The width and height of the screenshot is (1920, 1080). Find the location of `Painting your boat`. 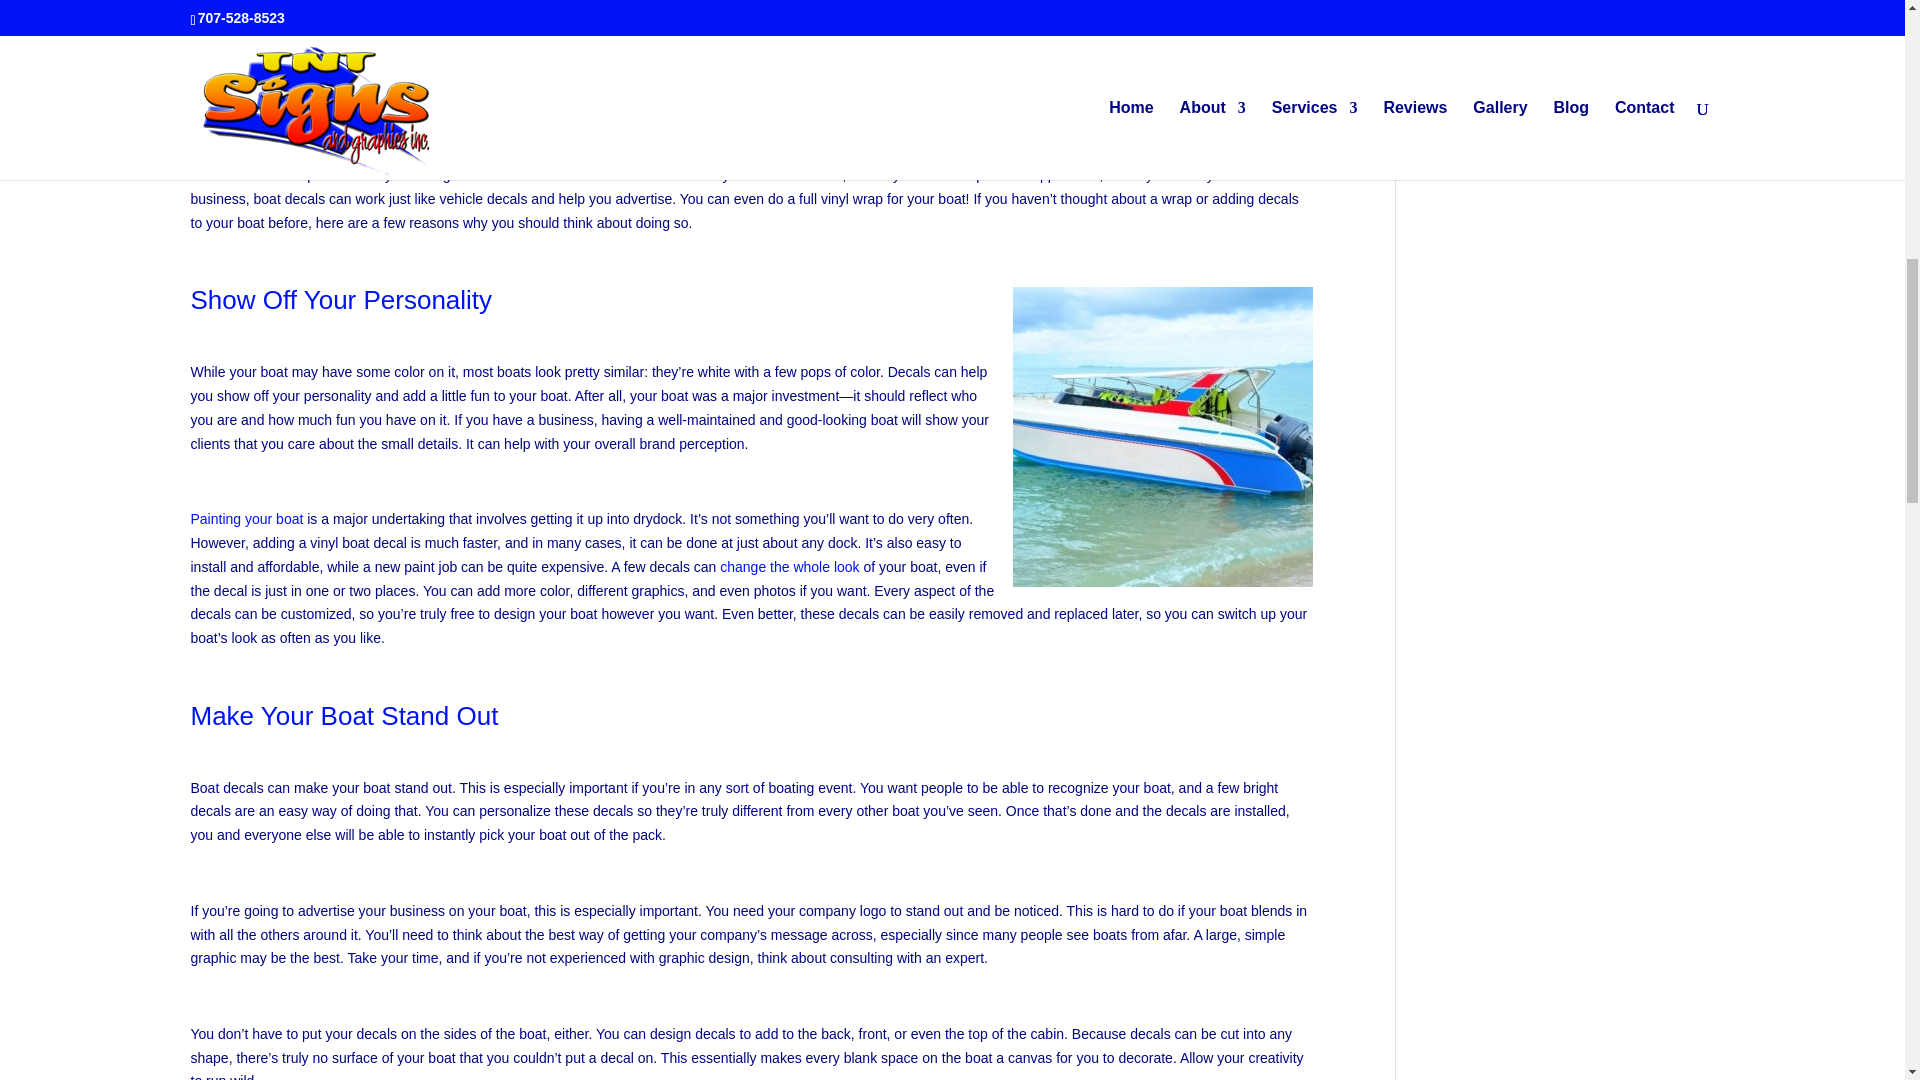

Painting your boat is located at coordinates (246, 518).